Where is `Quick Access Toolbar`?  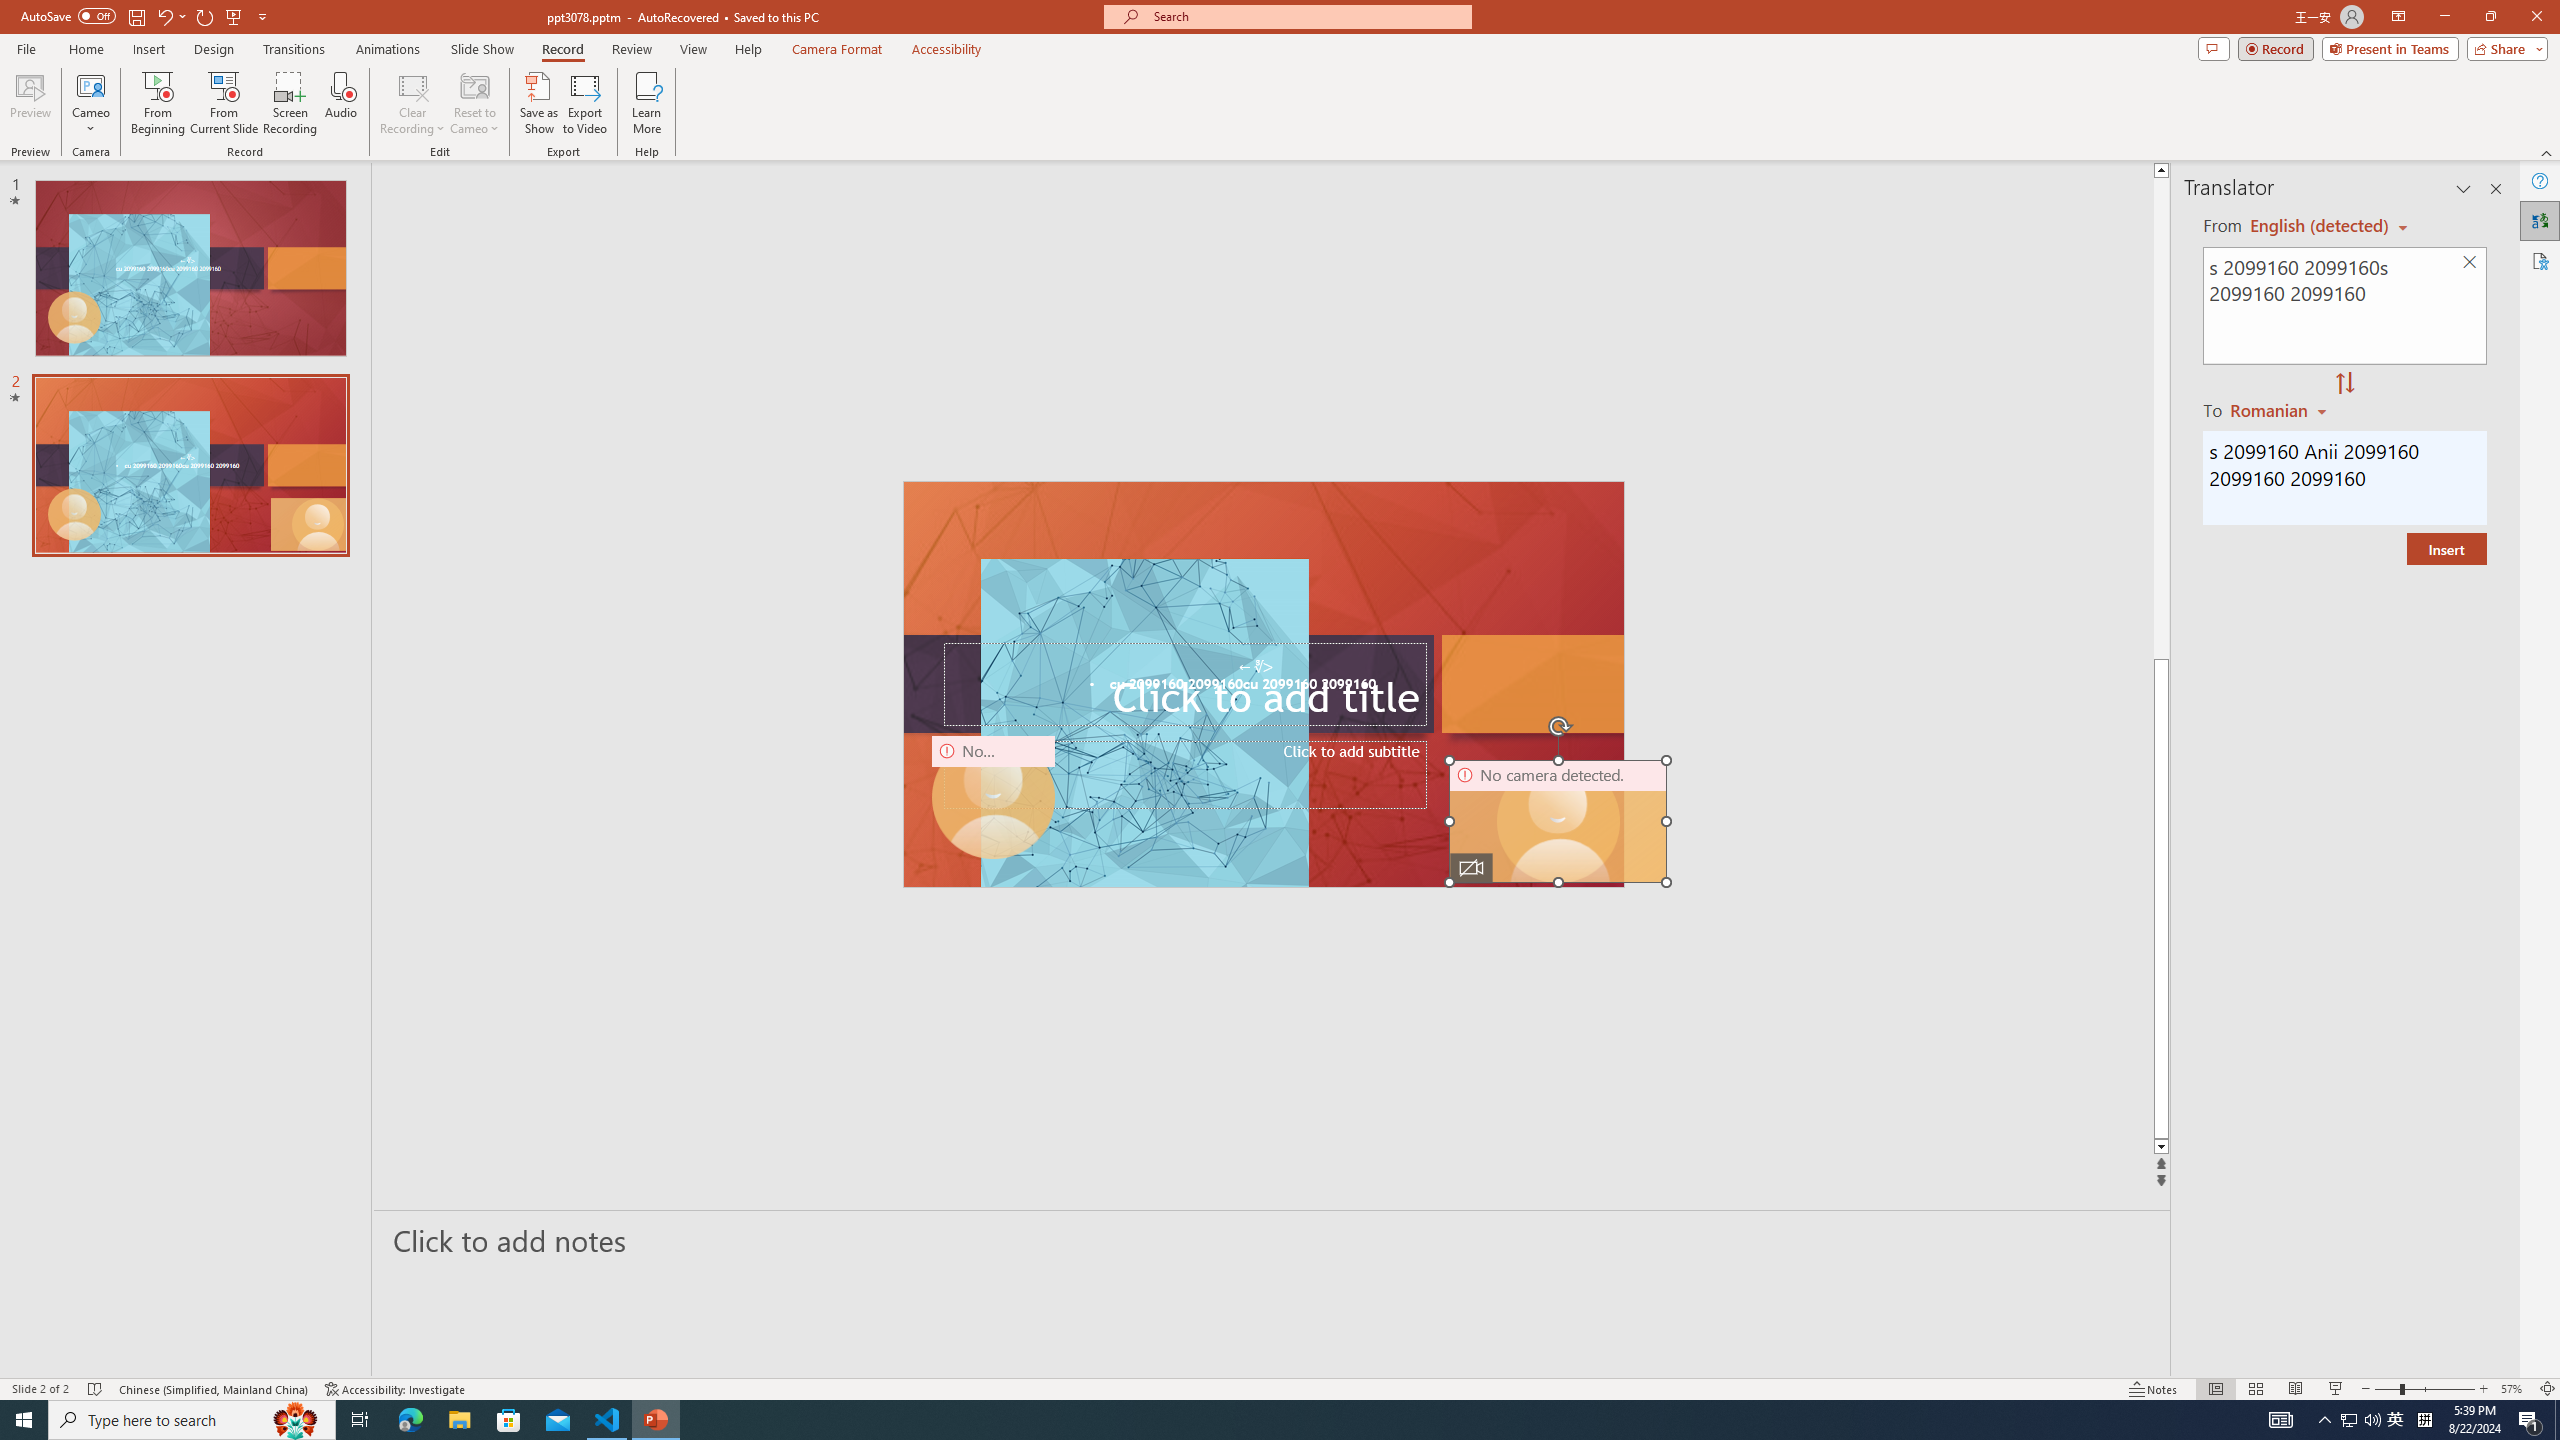
Quick Access Toolbar is located at coordinates (146, 17).